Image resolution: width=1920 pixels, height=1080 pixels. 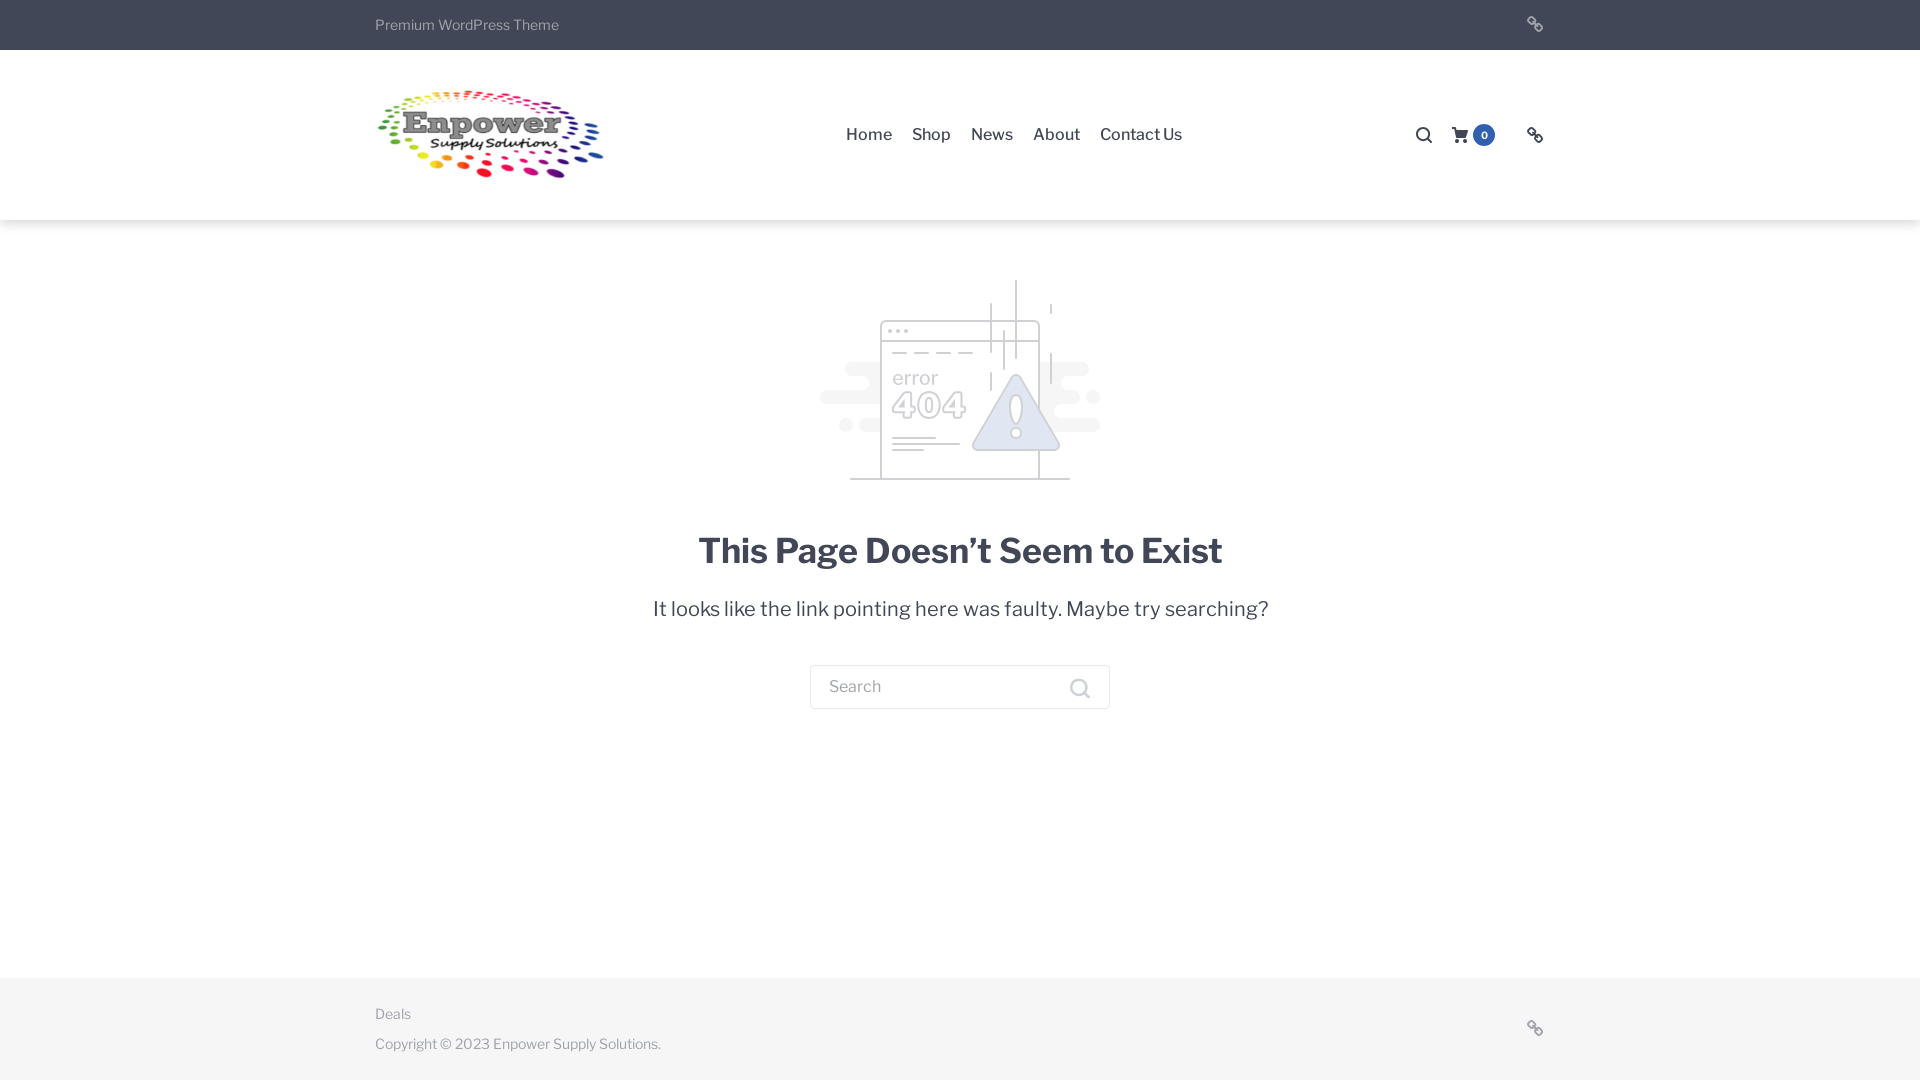 I want to click on Deals, so click(x=393, y=1014).